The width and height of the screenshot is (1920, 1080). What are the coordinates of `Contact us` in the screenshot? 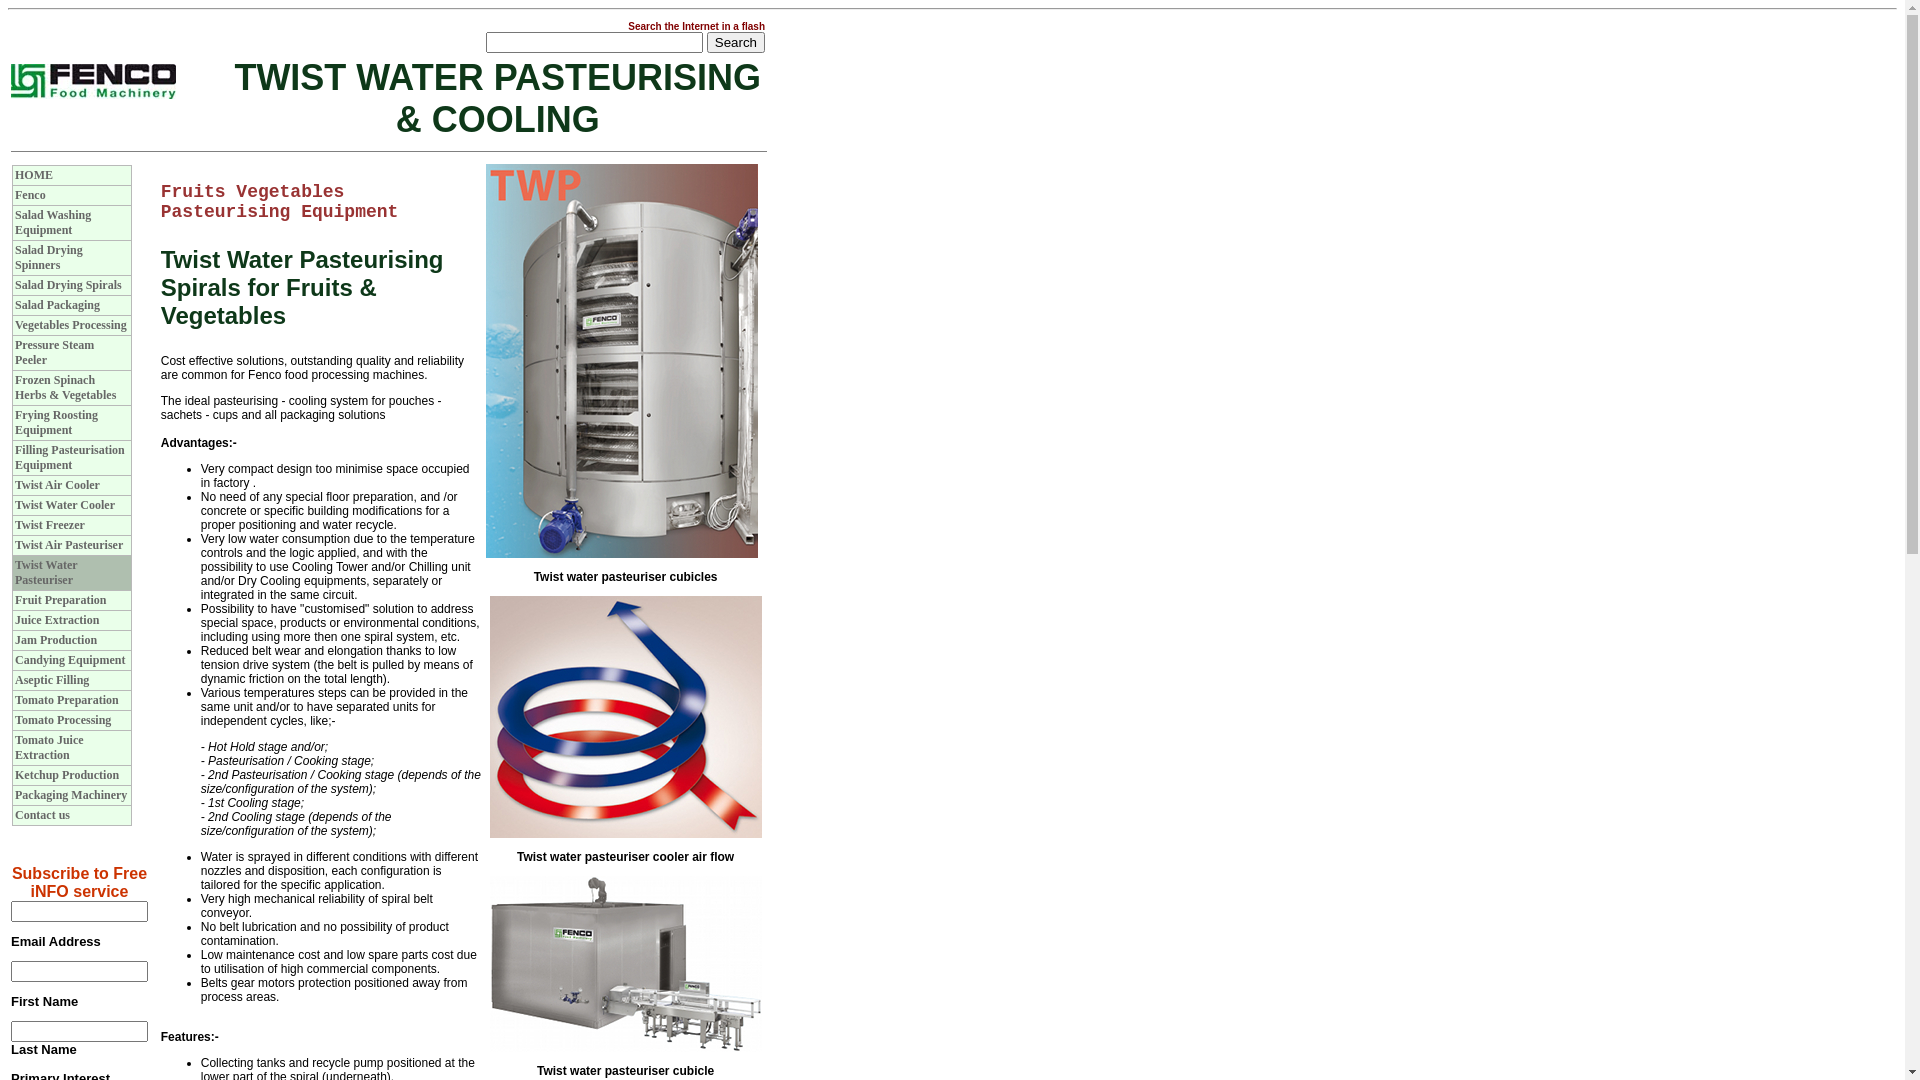 It's located at (42, 815).